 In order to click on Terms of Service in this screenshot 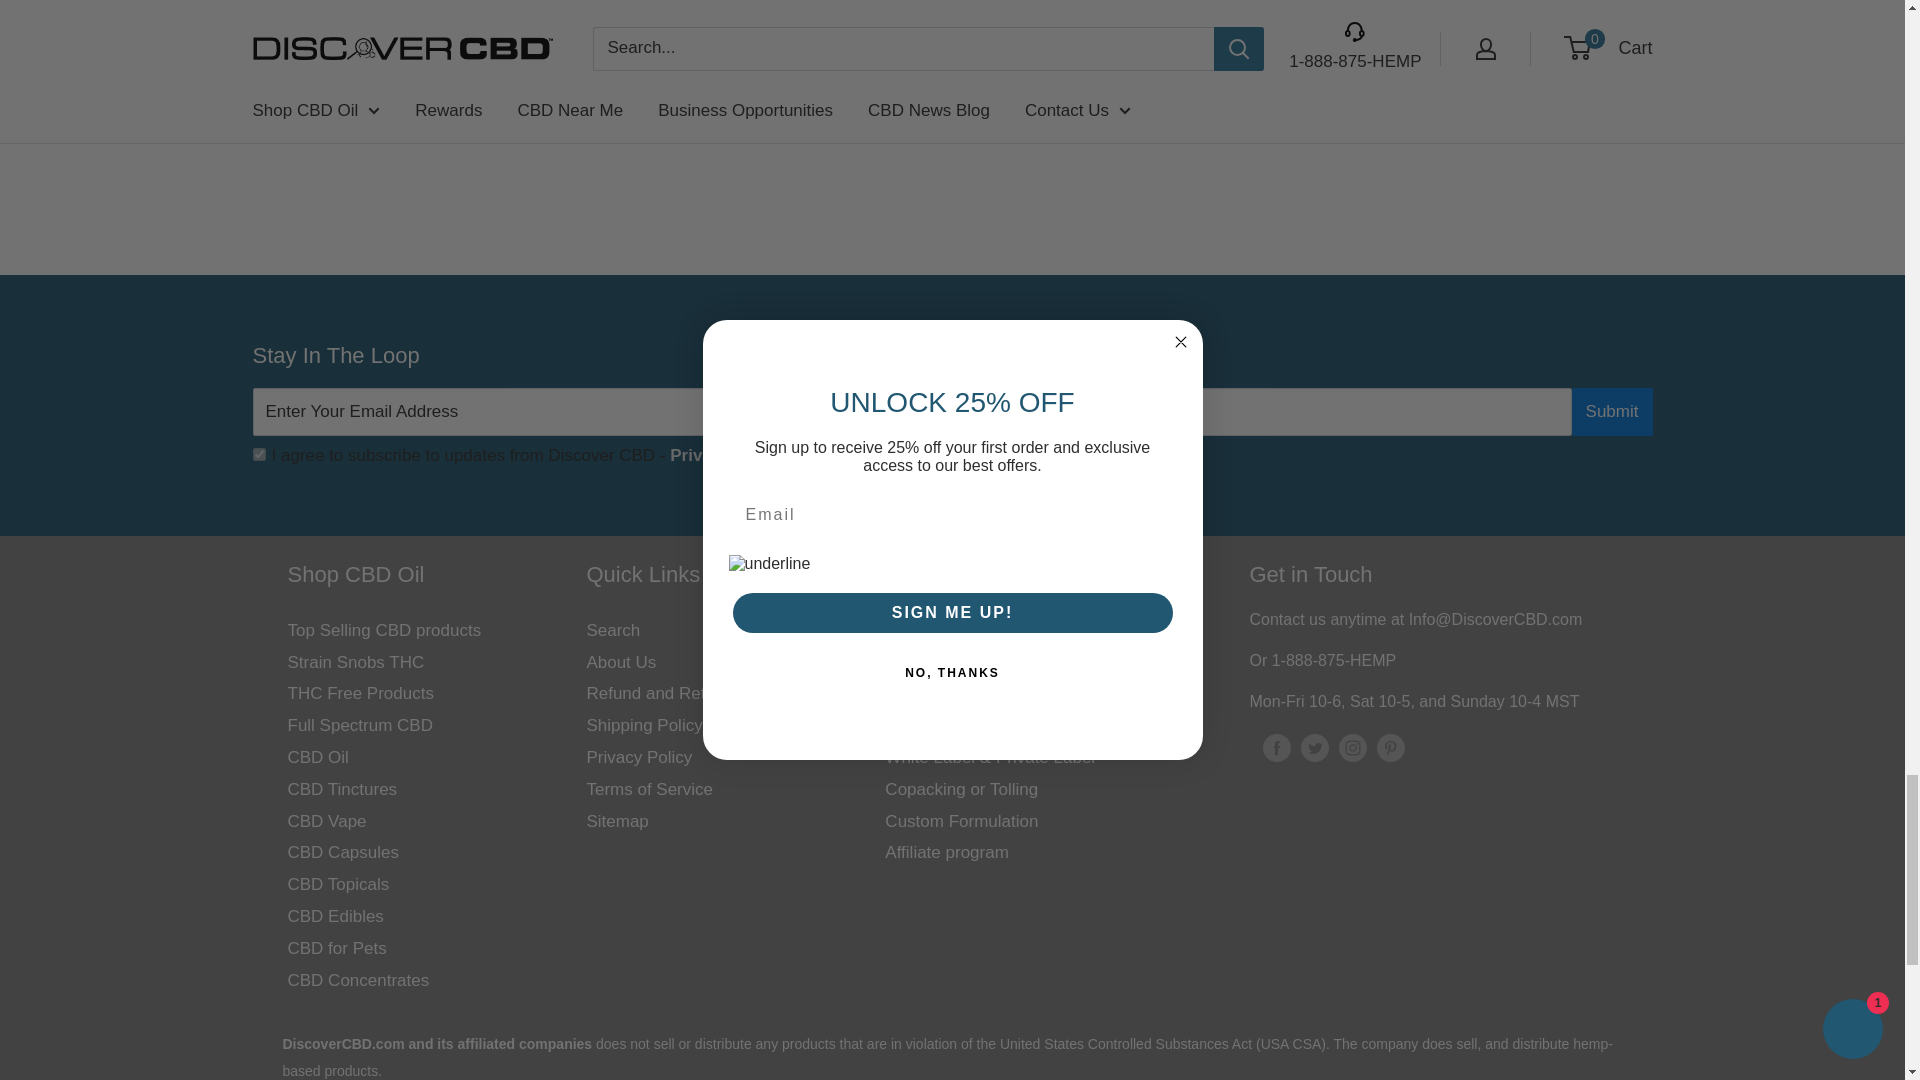, I will do `click(728, 456)`.